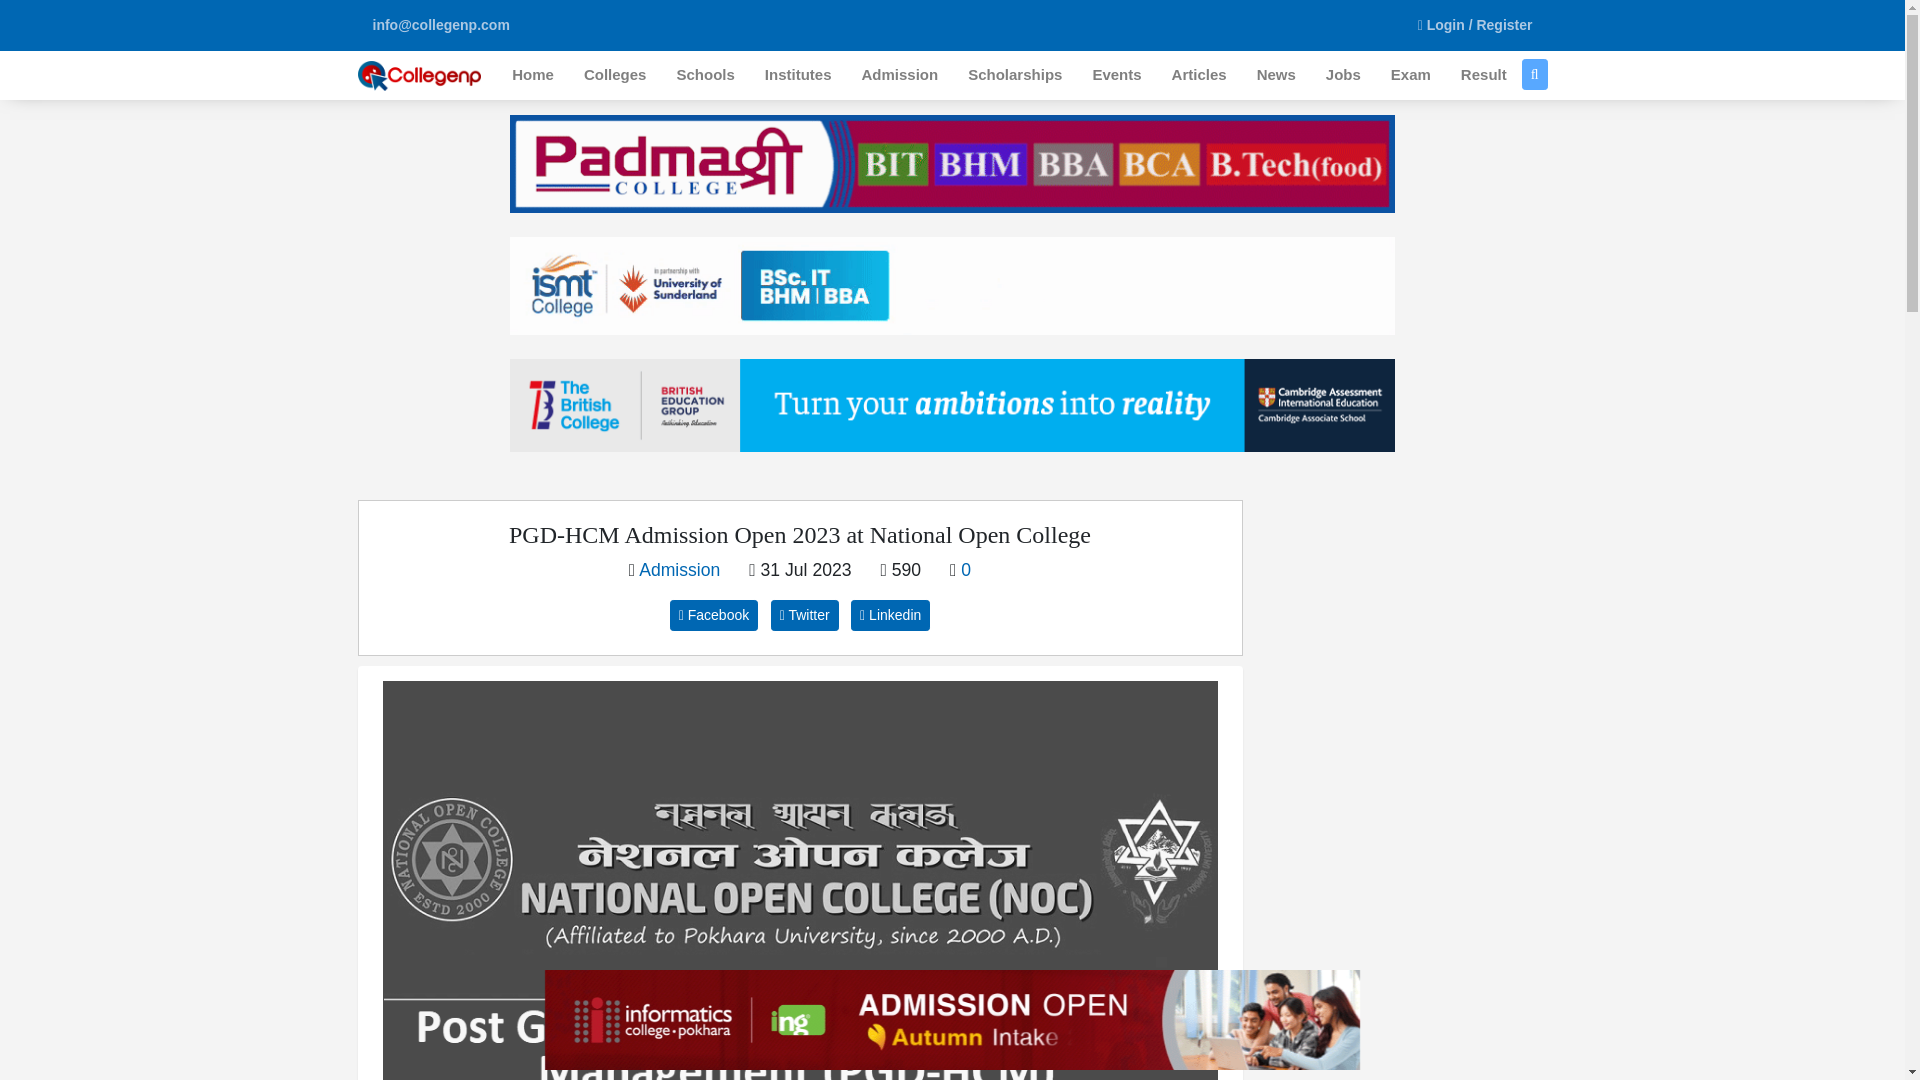 The width and height of the screenshot is (1920, 1080). What do you see at coordinates (419, 76) in the screenshot?
I see `CollegeNp.com` at bounding box center [419, 76].